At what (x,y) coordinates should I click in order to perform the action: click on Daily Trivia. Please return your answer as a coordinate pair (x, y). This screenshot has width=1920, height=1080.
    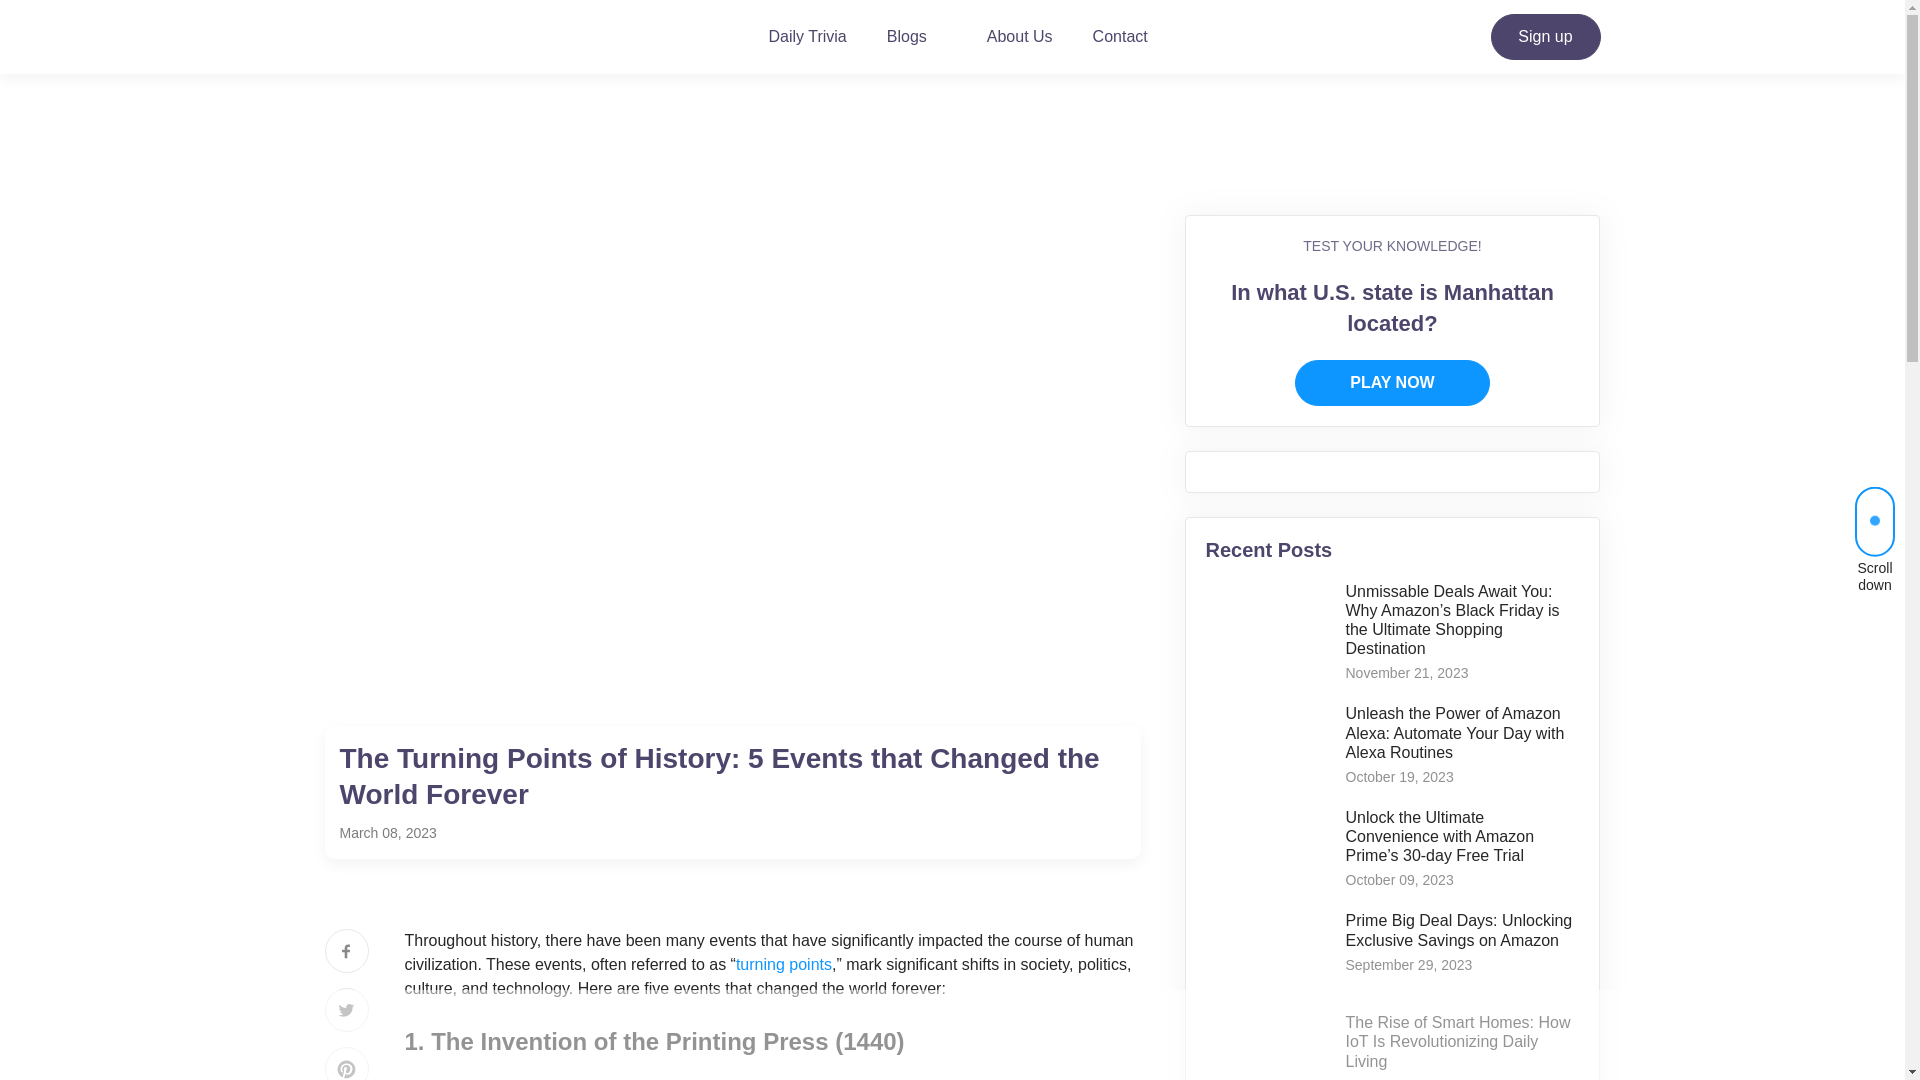
    Looking at the image, I should click on (808, 37).